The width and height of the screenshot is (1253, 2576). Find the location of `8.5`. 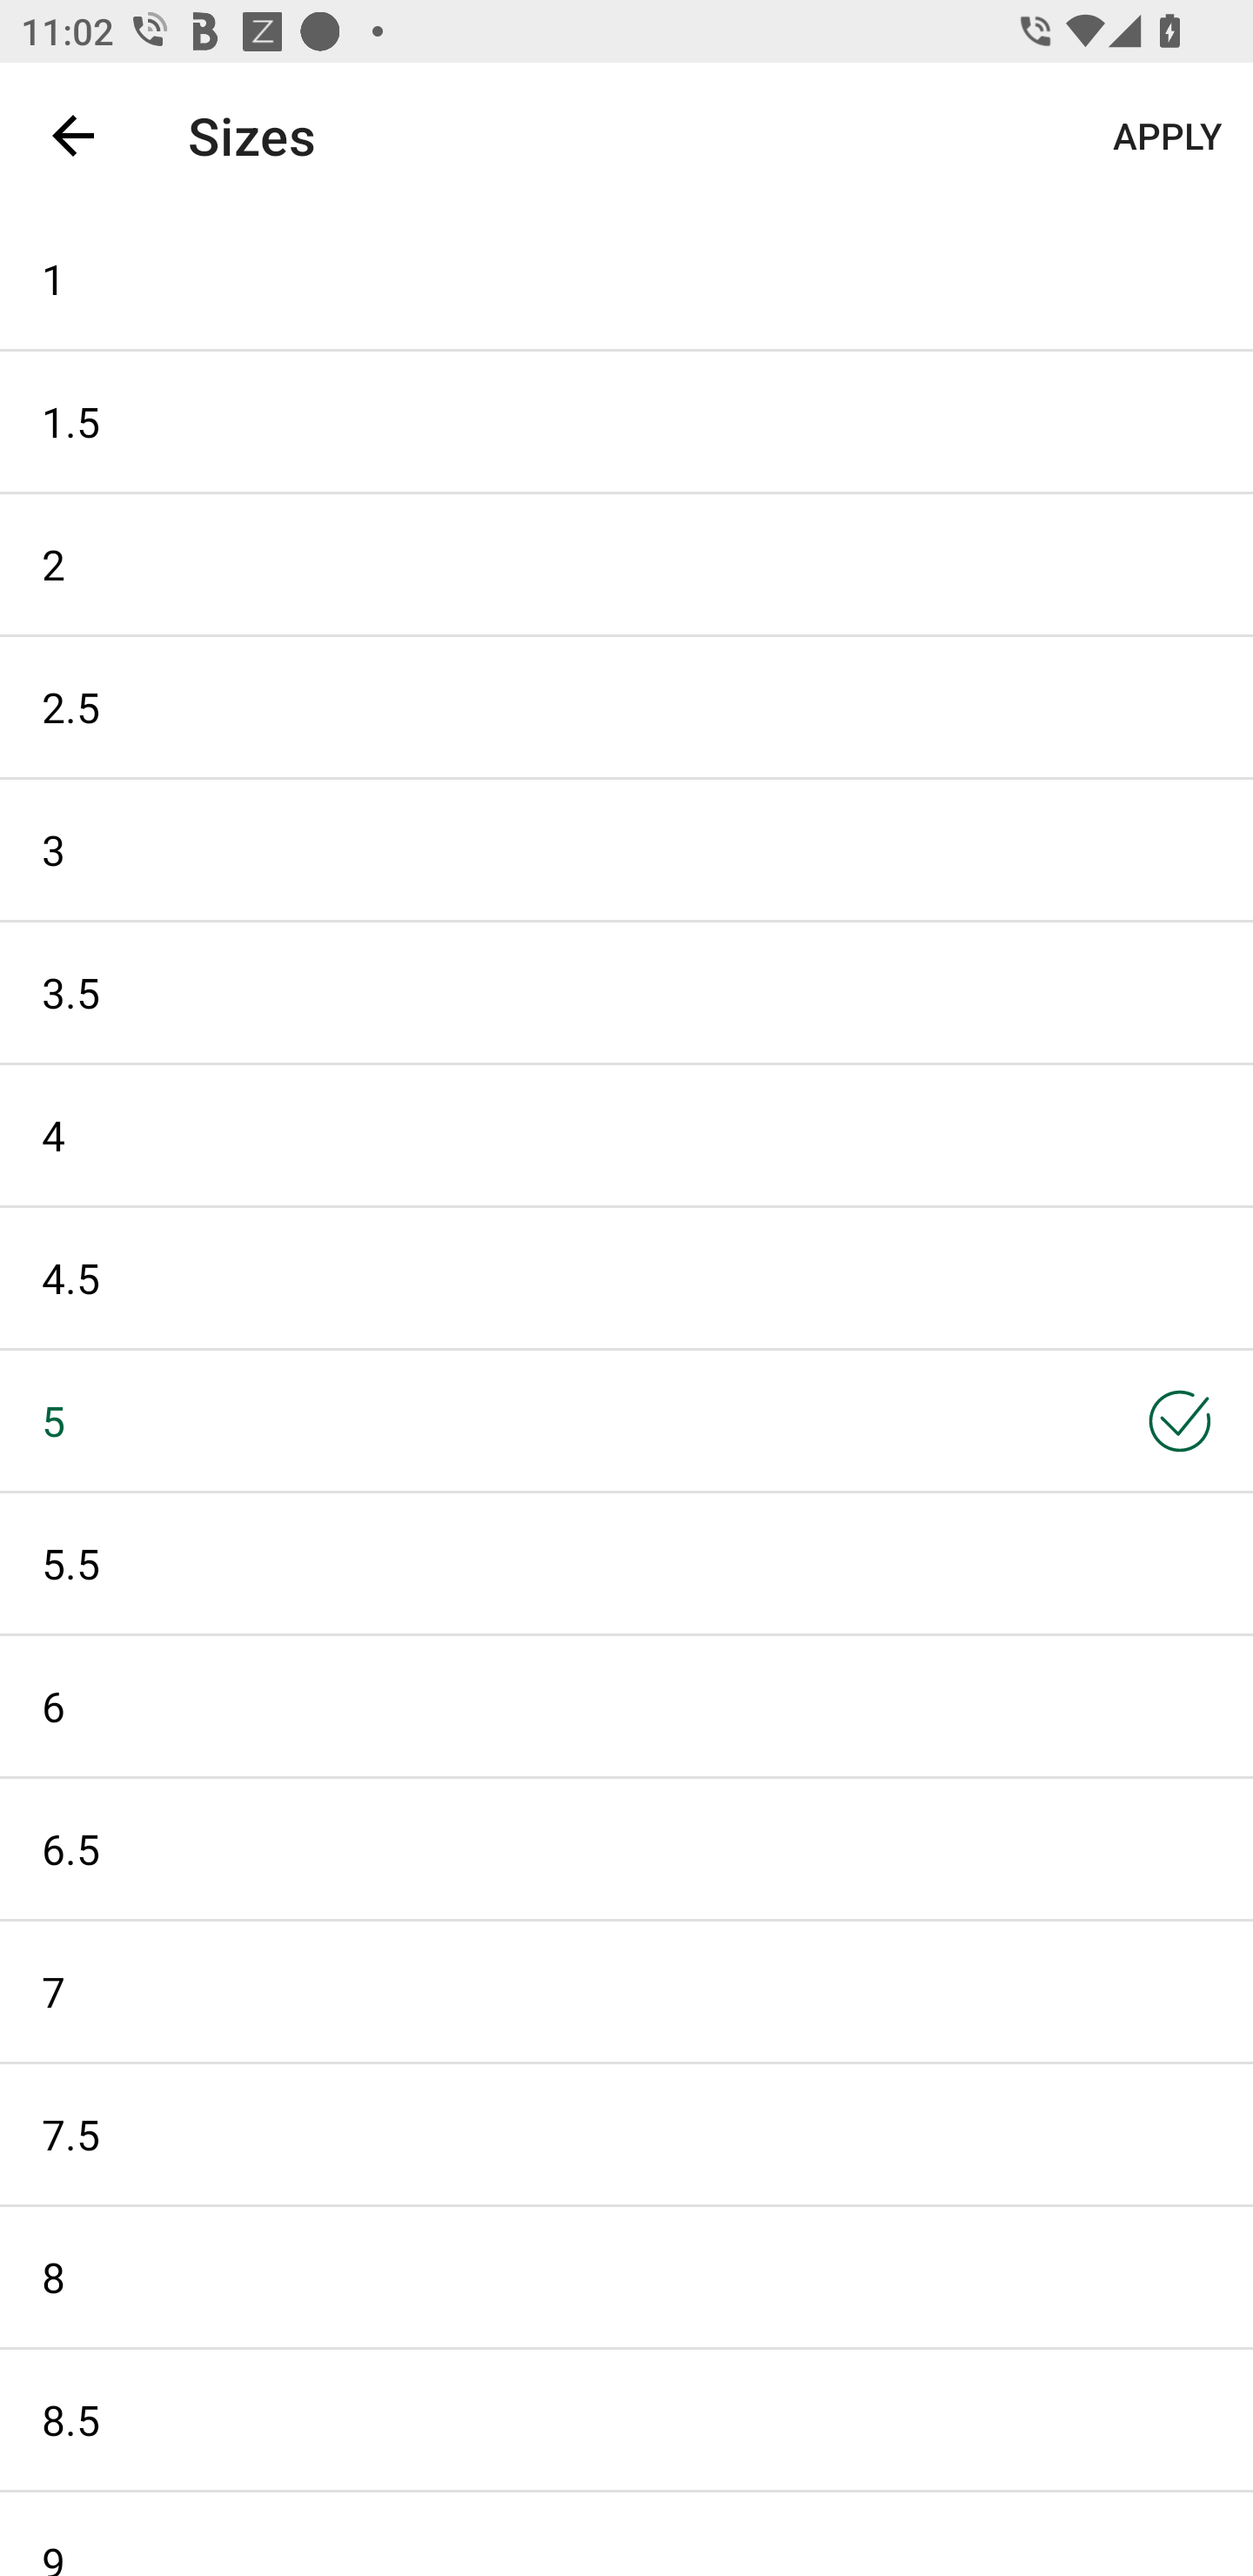

8.5 is located at coordinates (626, 2419).